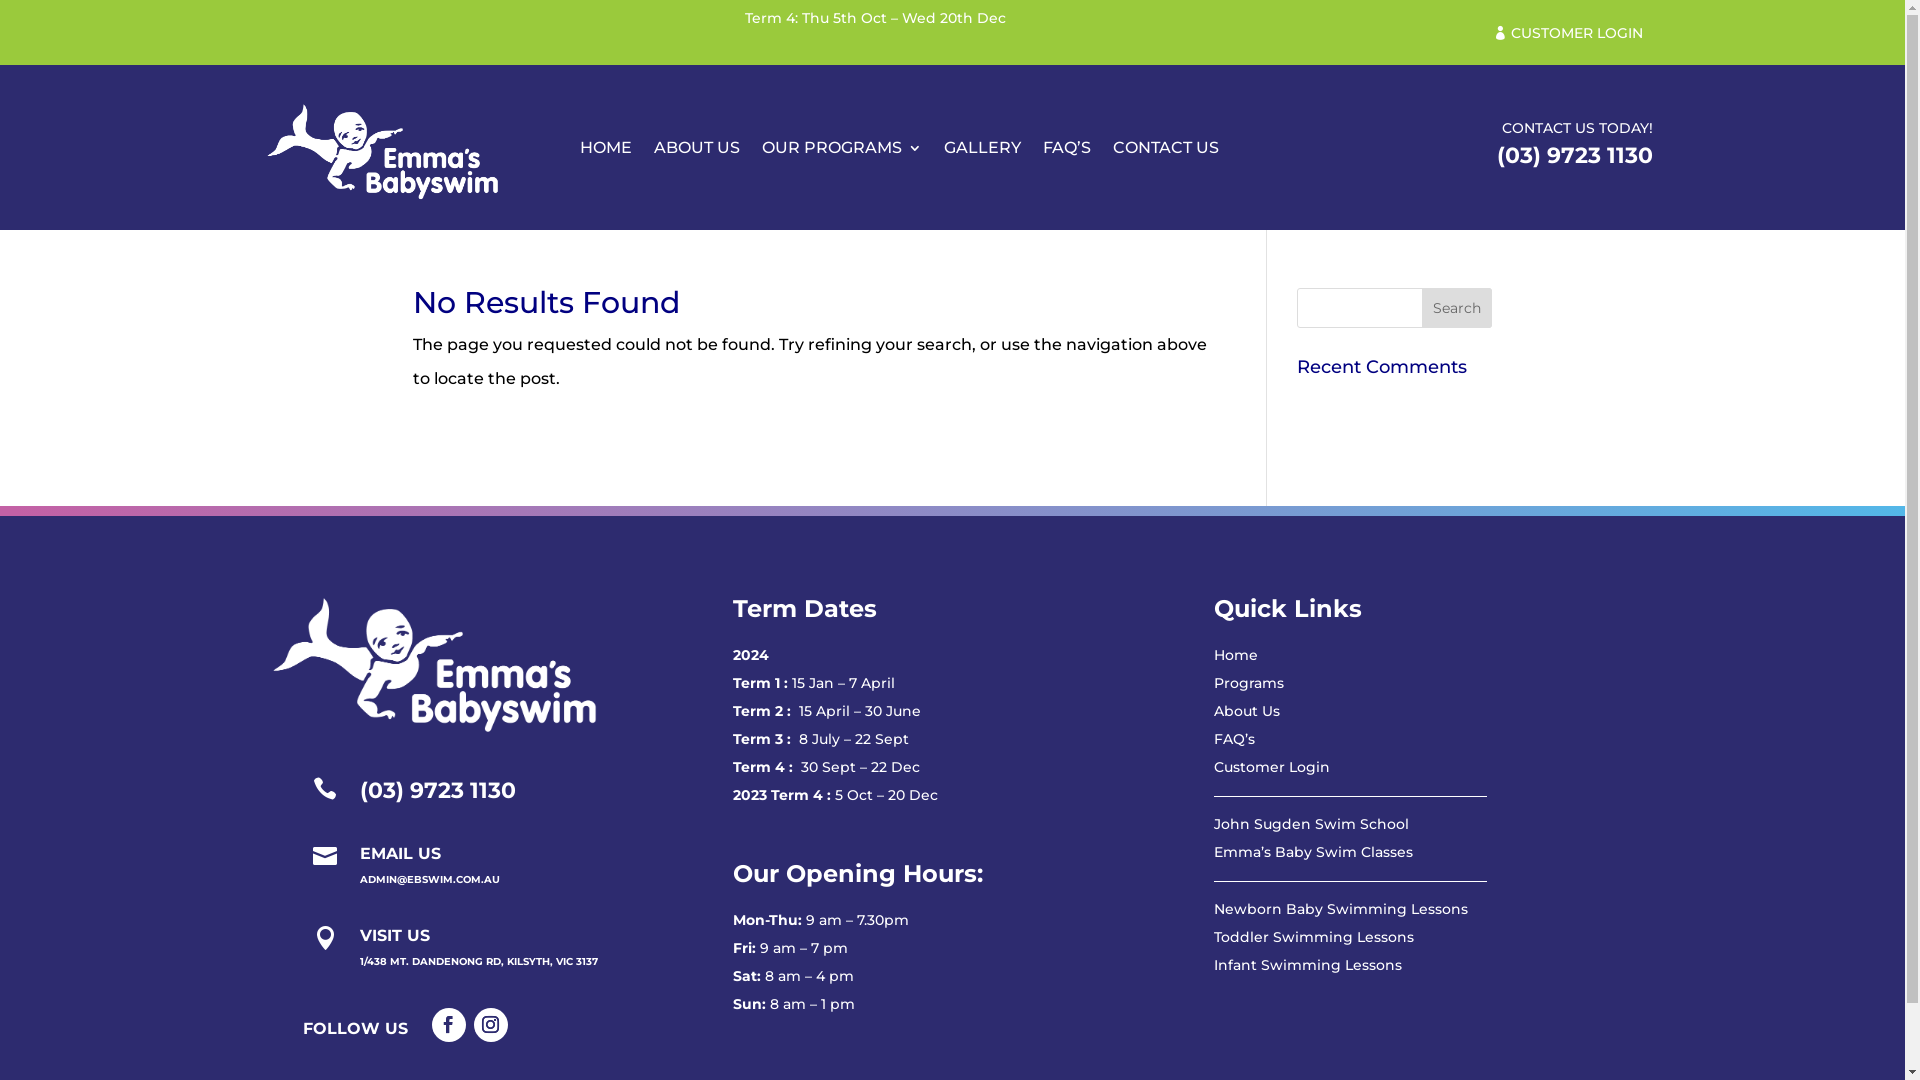  I want to click on ABOUT US, so click(697, 152).